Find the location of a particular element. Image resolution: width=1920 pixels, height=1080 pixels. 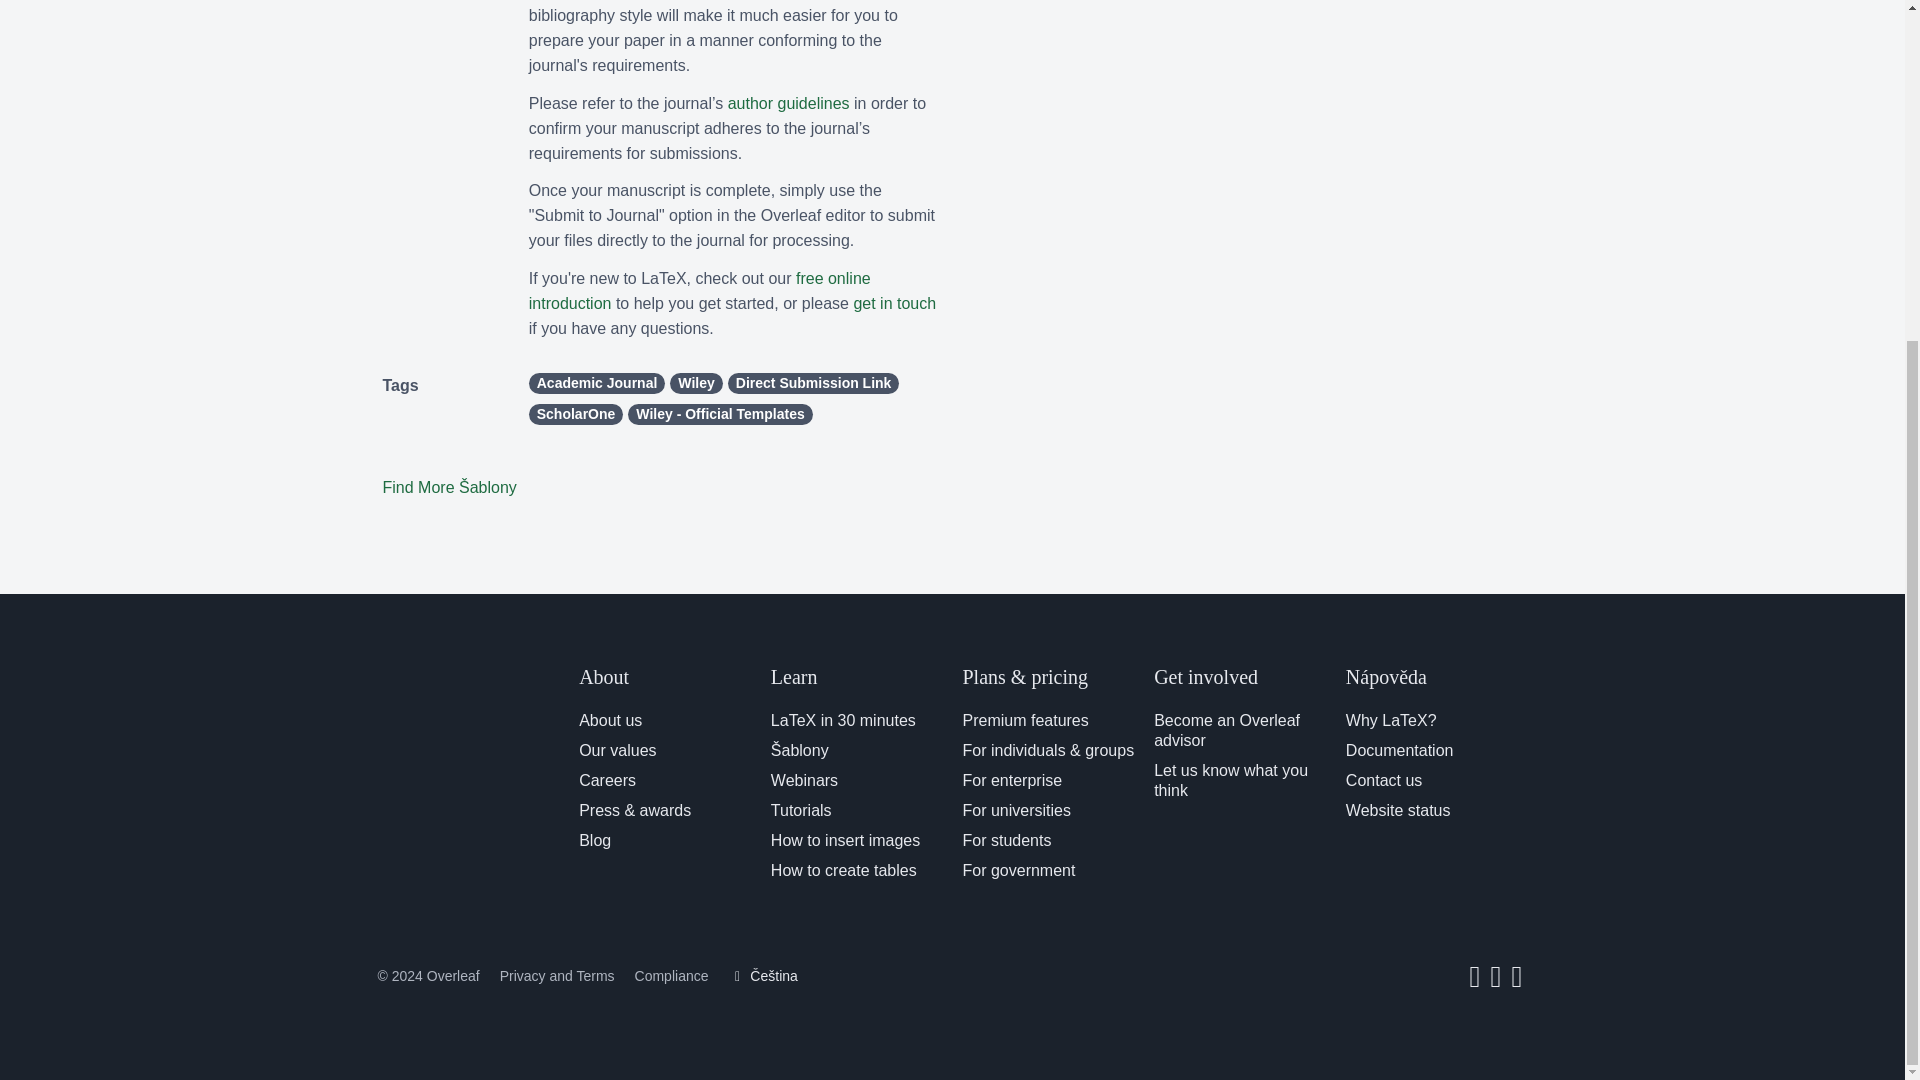

Wiley - Official Templates is located at coordinates (720, 414).